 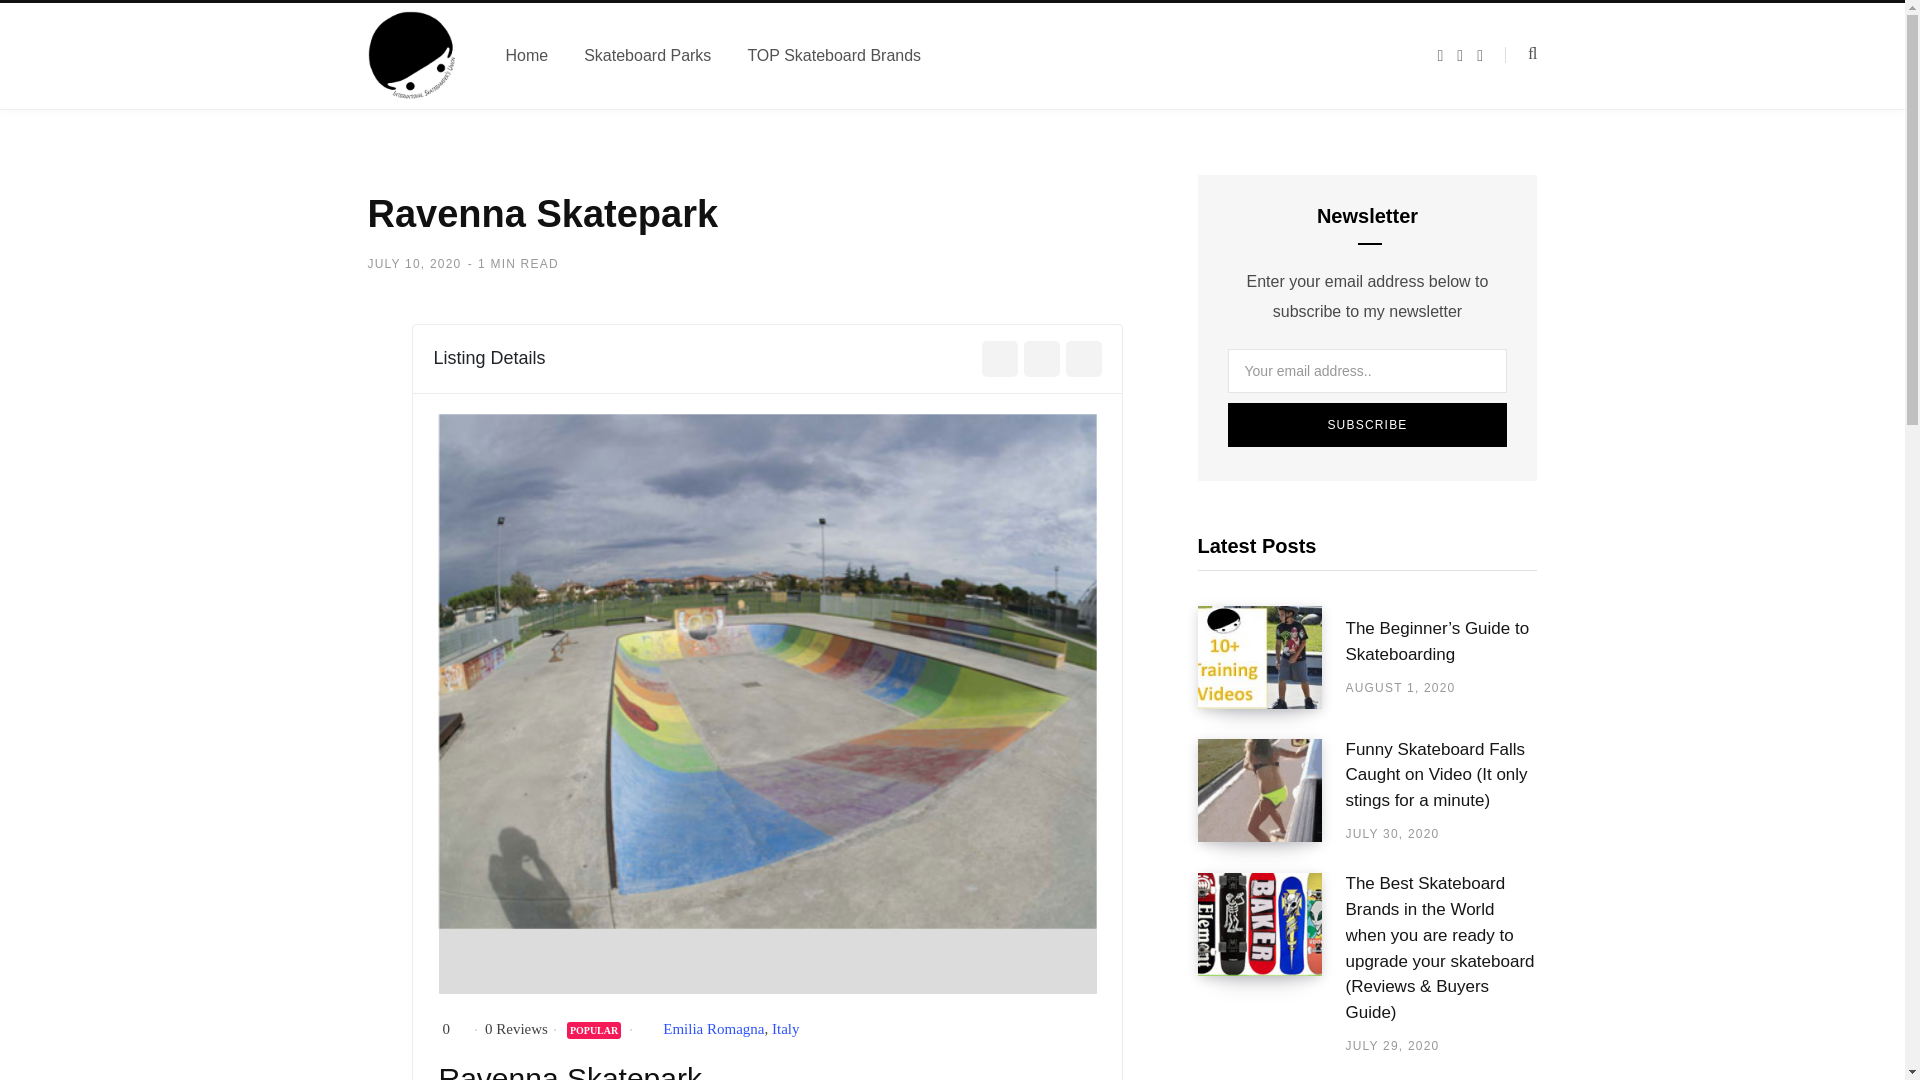 What do you see at coordinates (1400, 687) in the screenshot?
I see `AUGUST 1, 2020` at bounding box center [1400, 687].